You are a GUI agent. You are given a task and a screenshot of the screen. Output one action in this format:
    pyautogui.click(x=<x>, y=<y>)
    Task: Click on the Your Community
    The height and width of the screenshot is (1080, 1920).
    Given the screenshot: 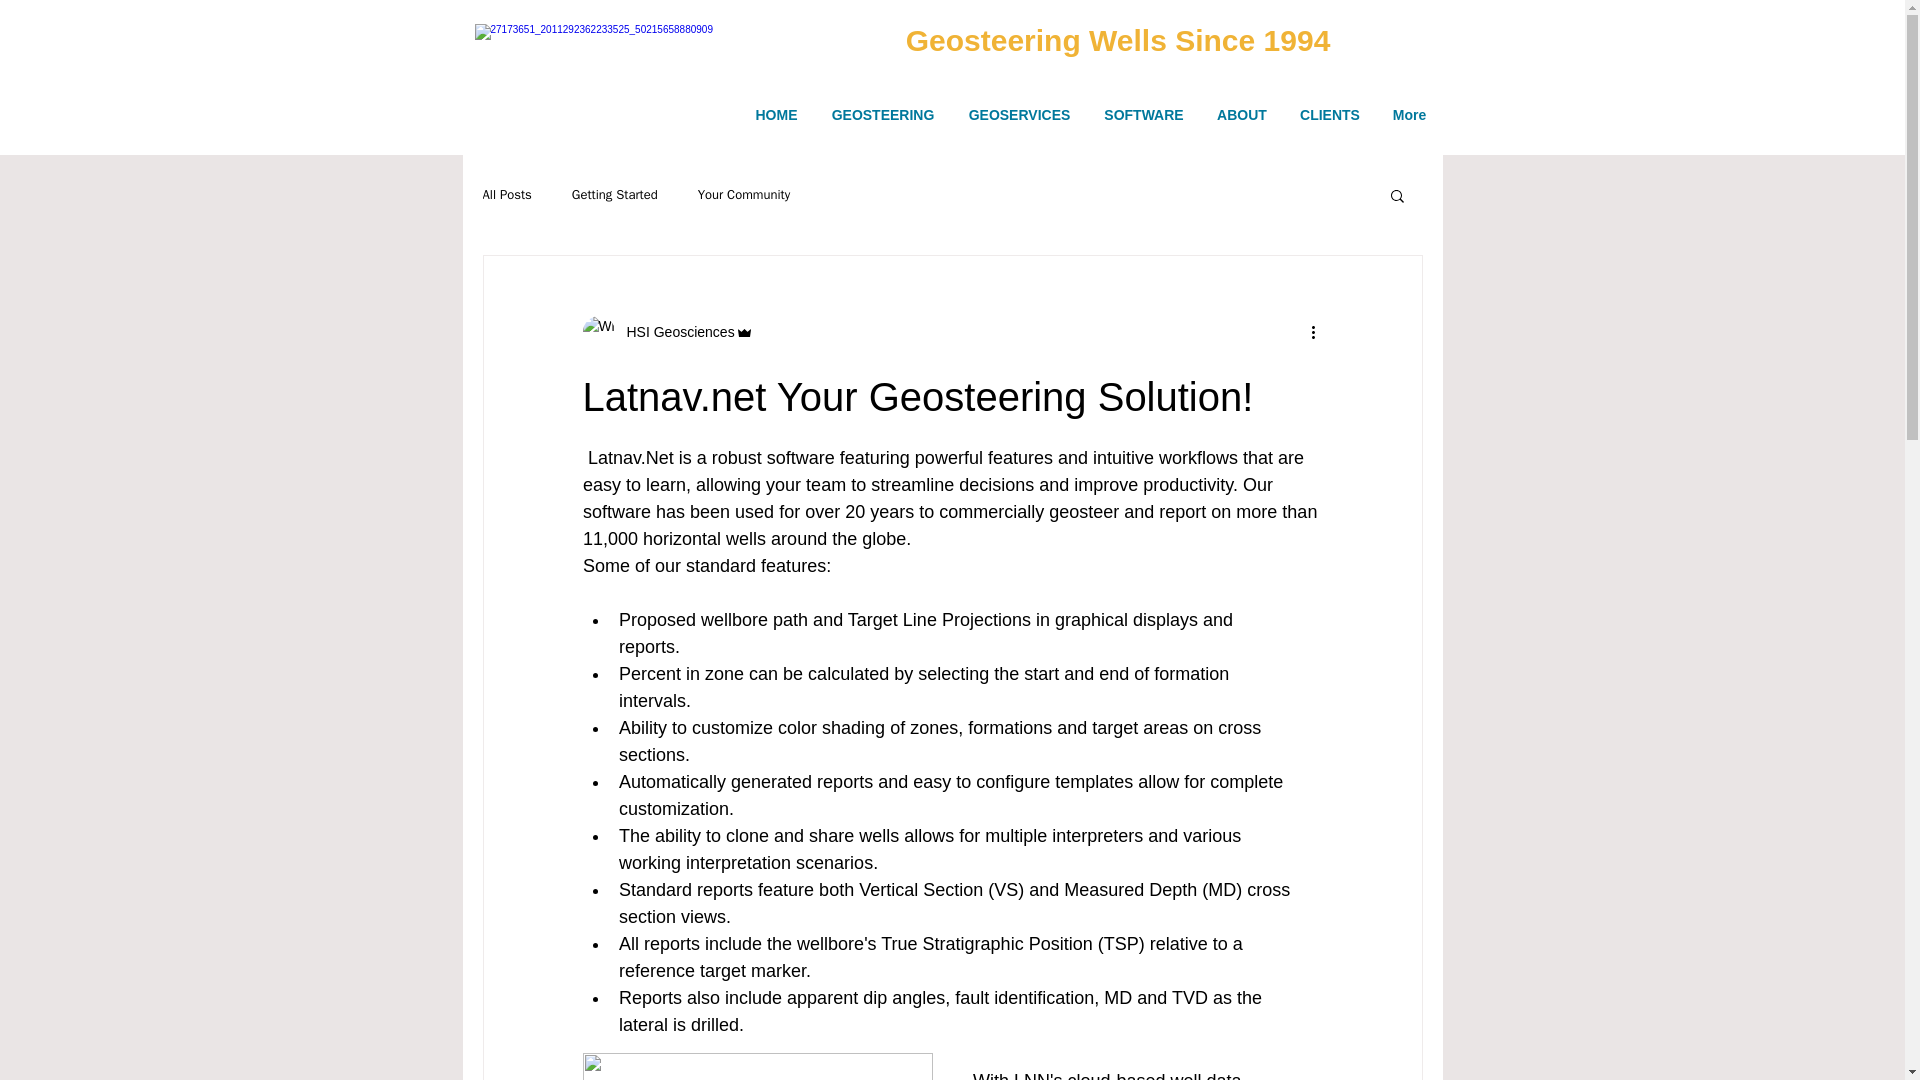 What is the action you would take?
    pyautogui.click(x=744, y=194)
    